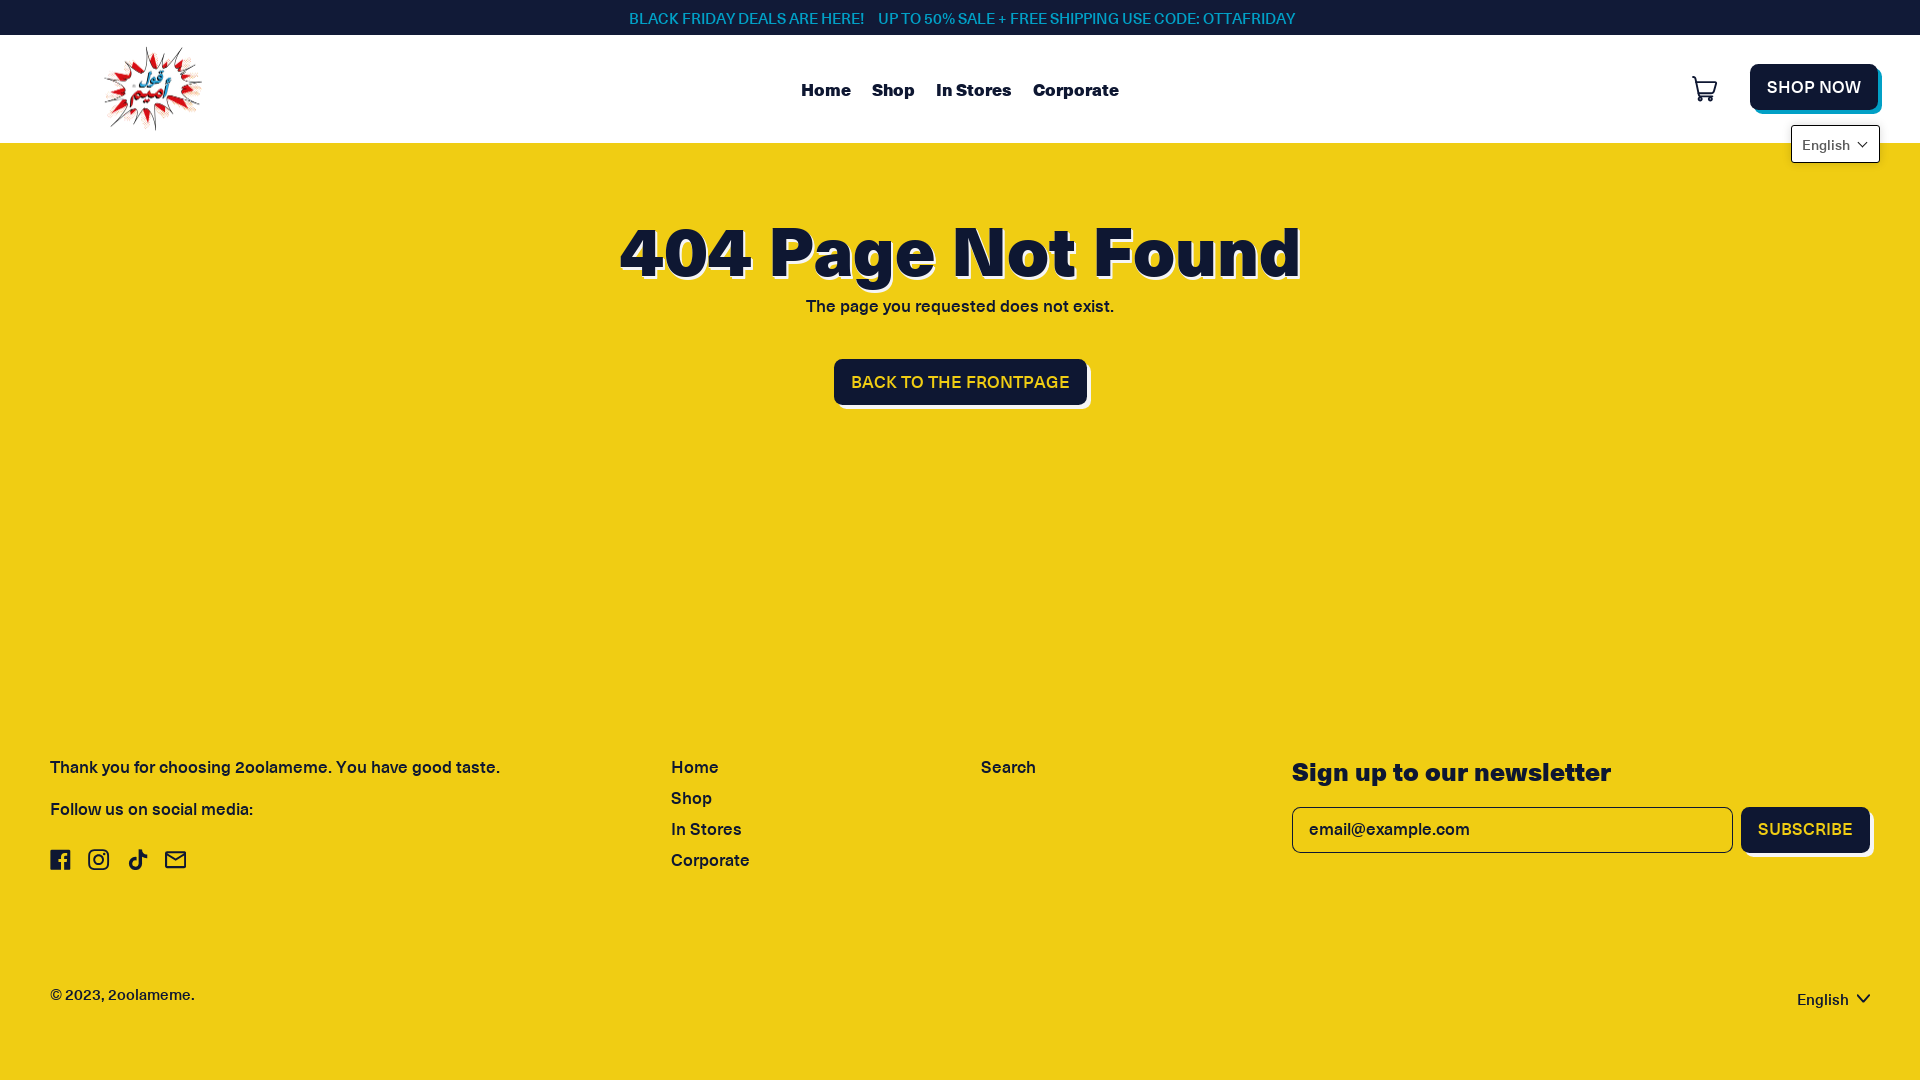  What do you see at coordinates (1806, 830) in the screenshot?
I see `SUBSCRIBE` at bounding box center [1806, 830].